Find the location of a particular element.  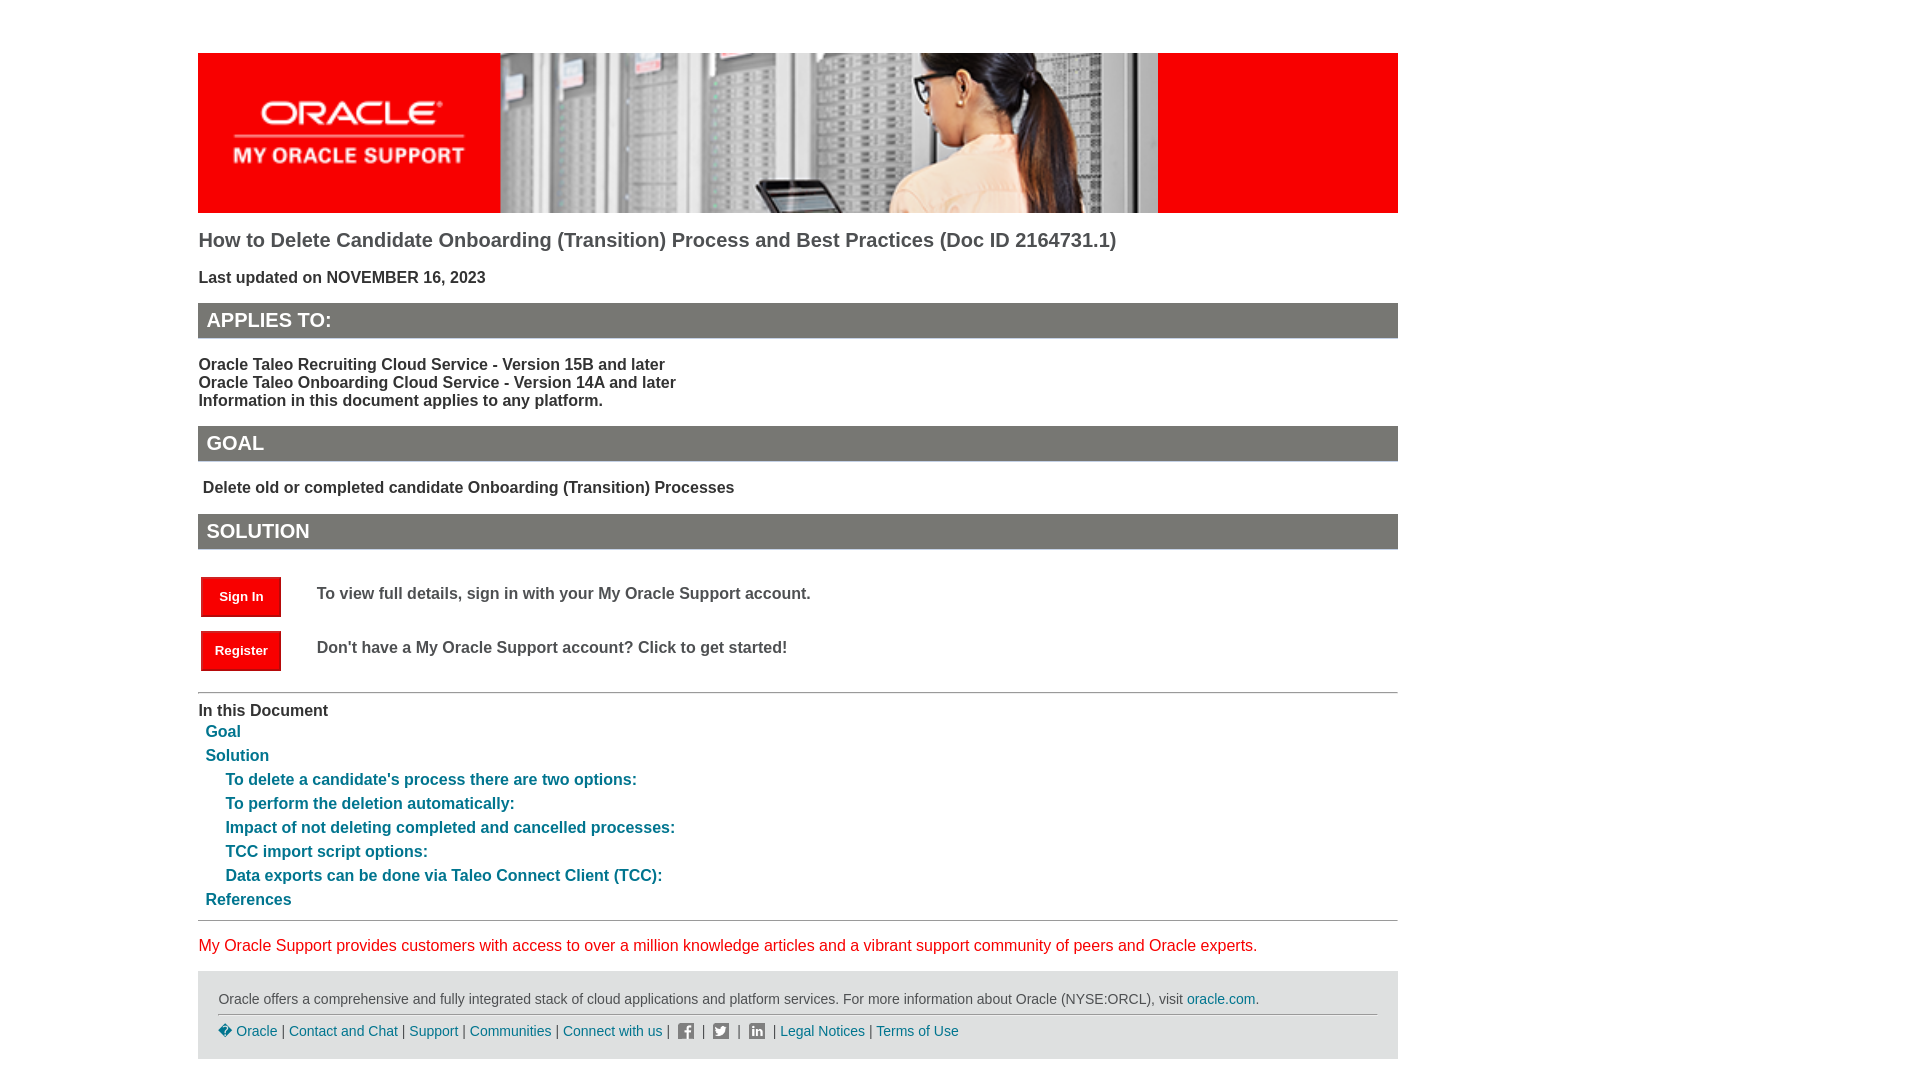

Solution is located at coordinates (236, 755).